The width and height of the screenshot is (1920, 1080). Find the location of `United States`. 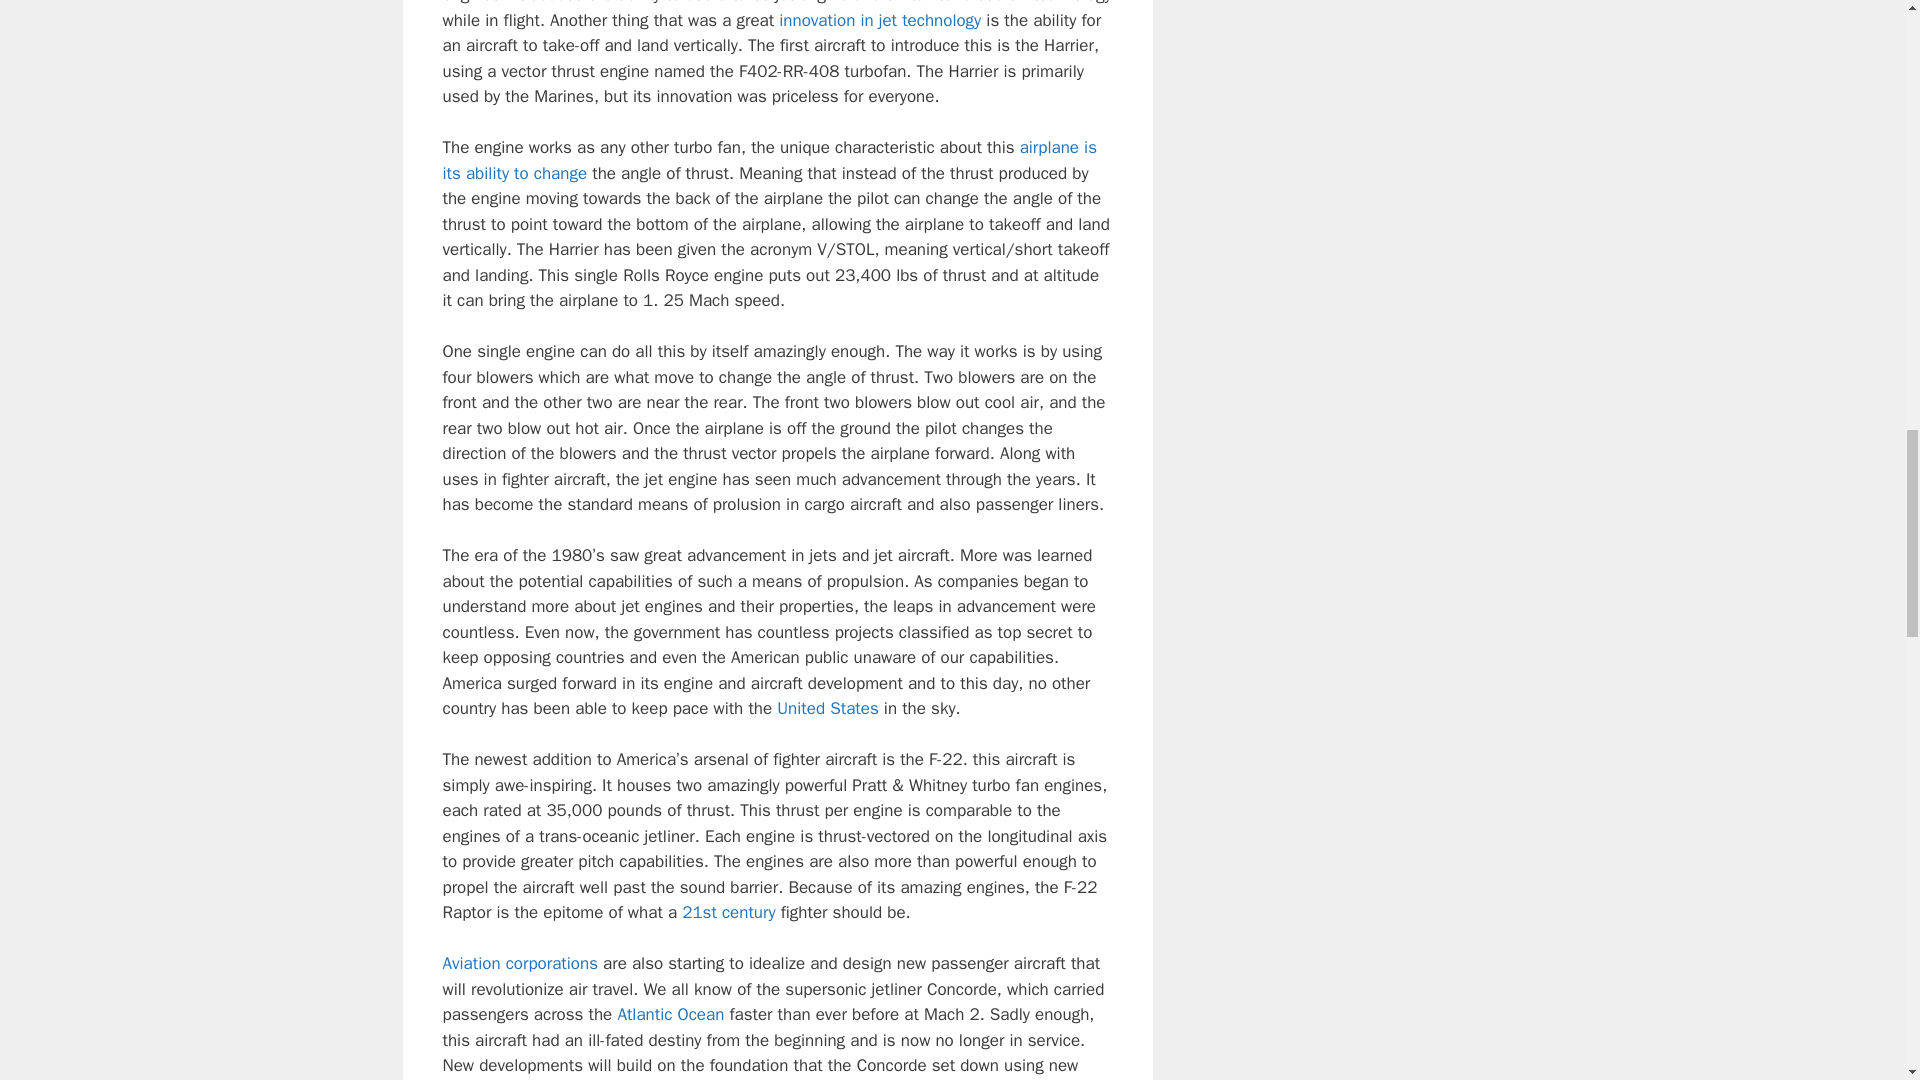

United States is located at coordinates (828, 708).